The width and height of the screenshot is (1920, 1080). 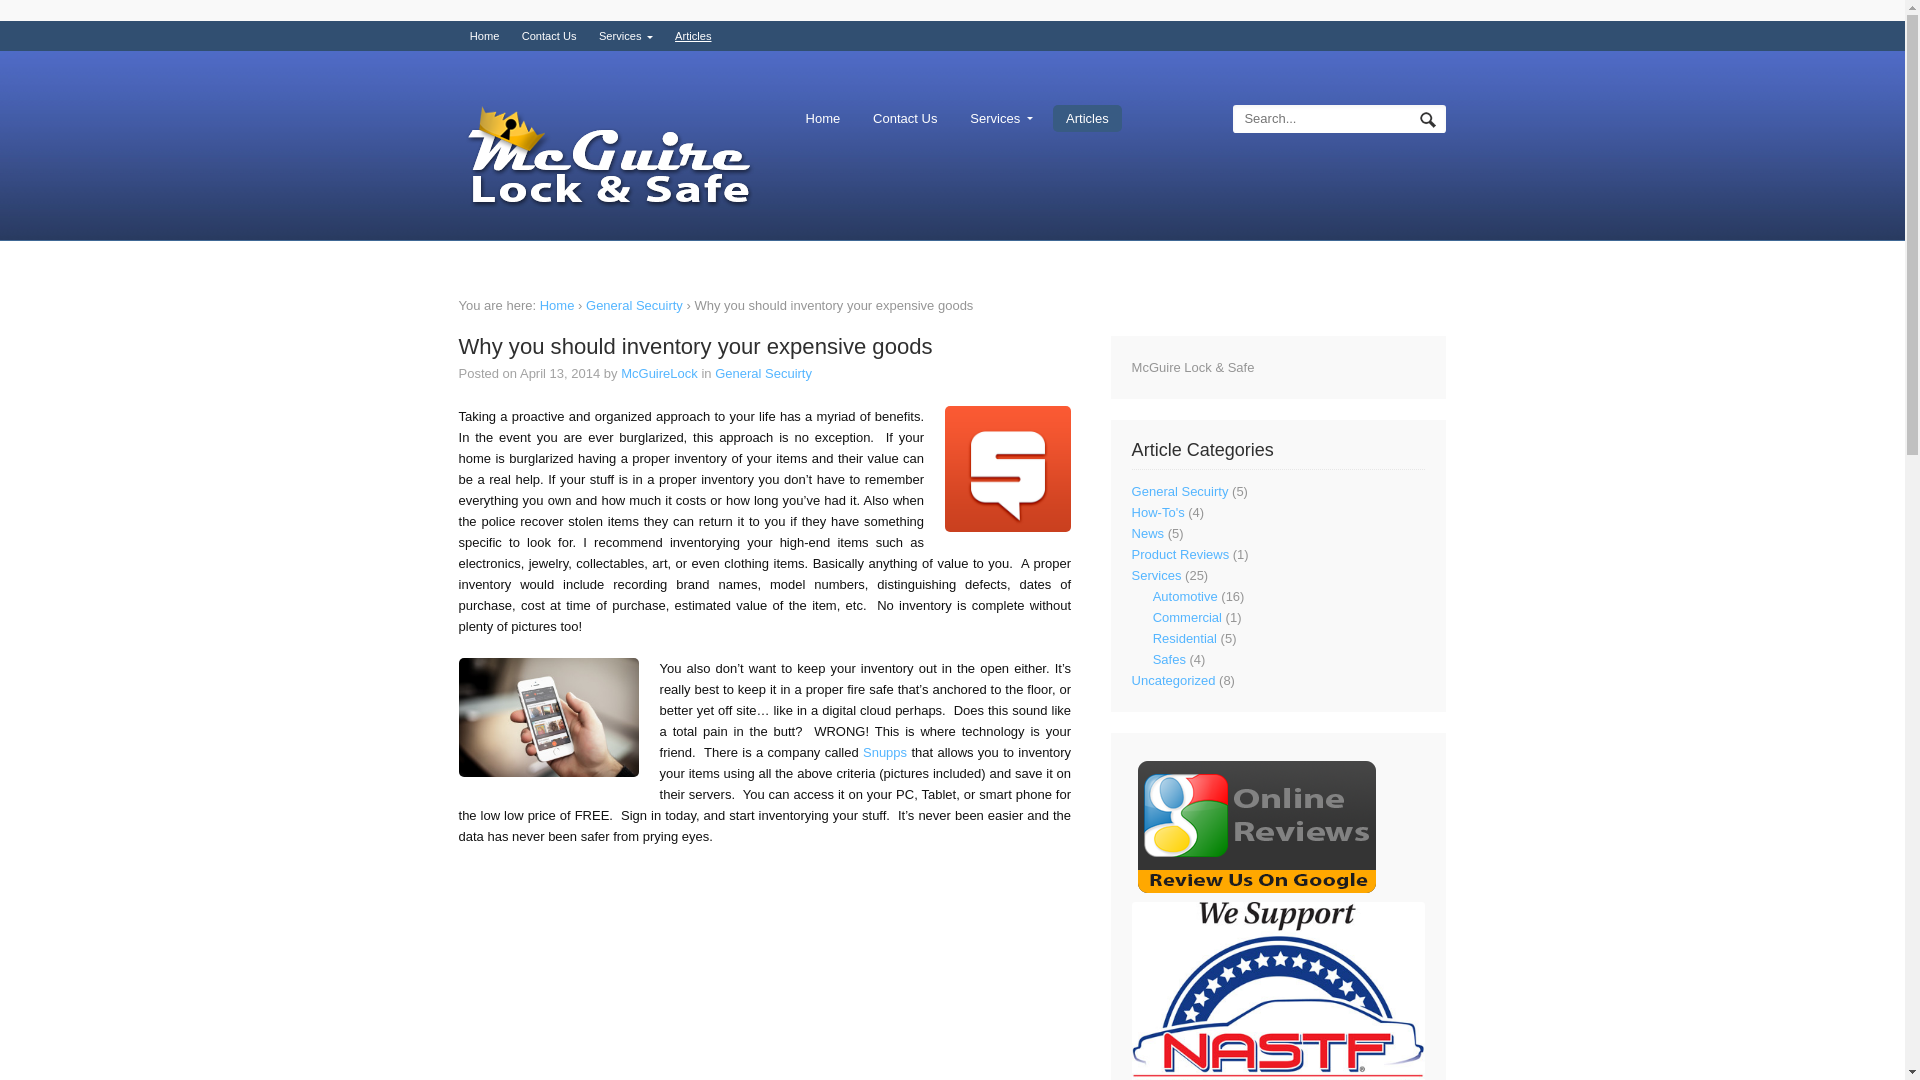 What do you see at coordinates (556, 306) in the screenshot?
I see `Home` at bounding box center [556, 306].